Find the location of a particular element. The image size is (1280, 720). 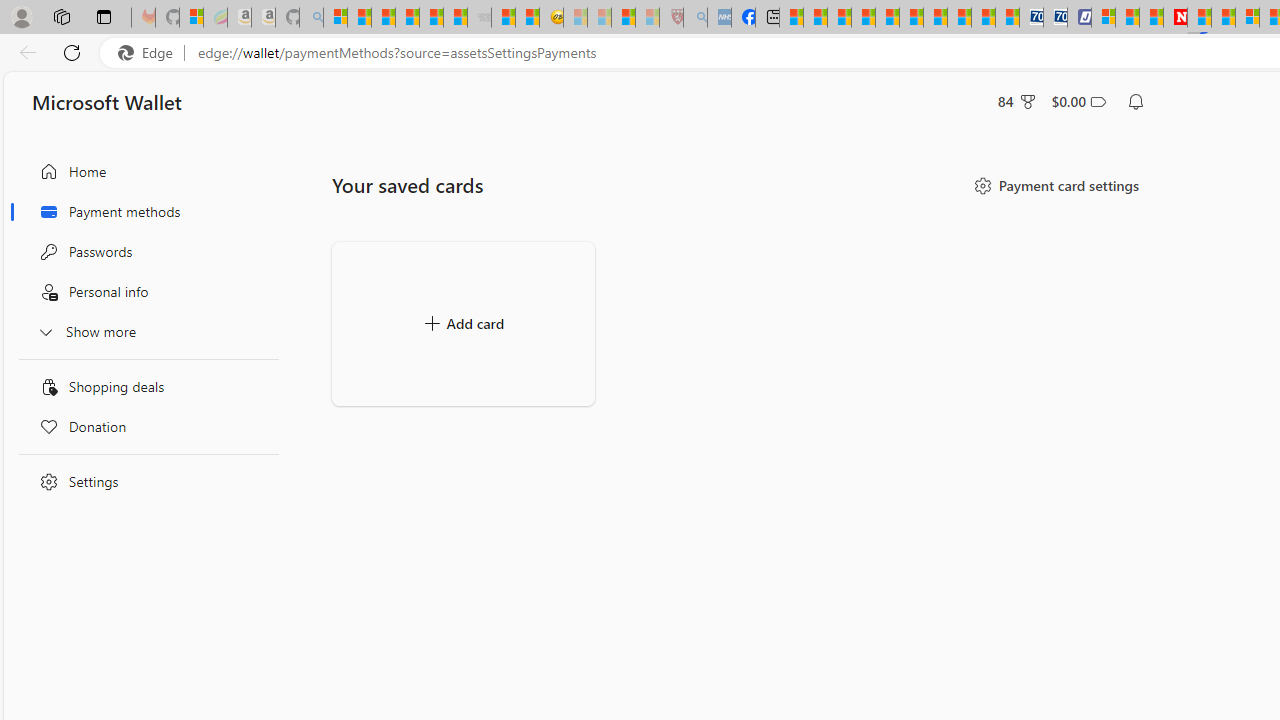

Payment methods is located at coordinates (144, 211).